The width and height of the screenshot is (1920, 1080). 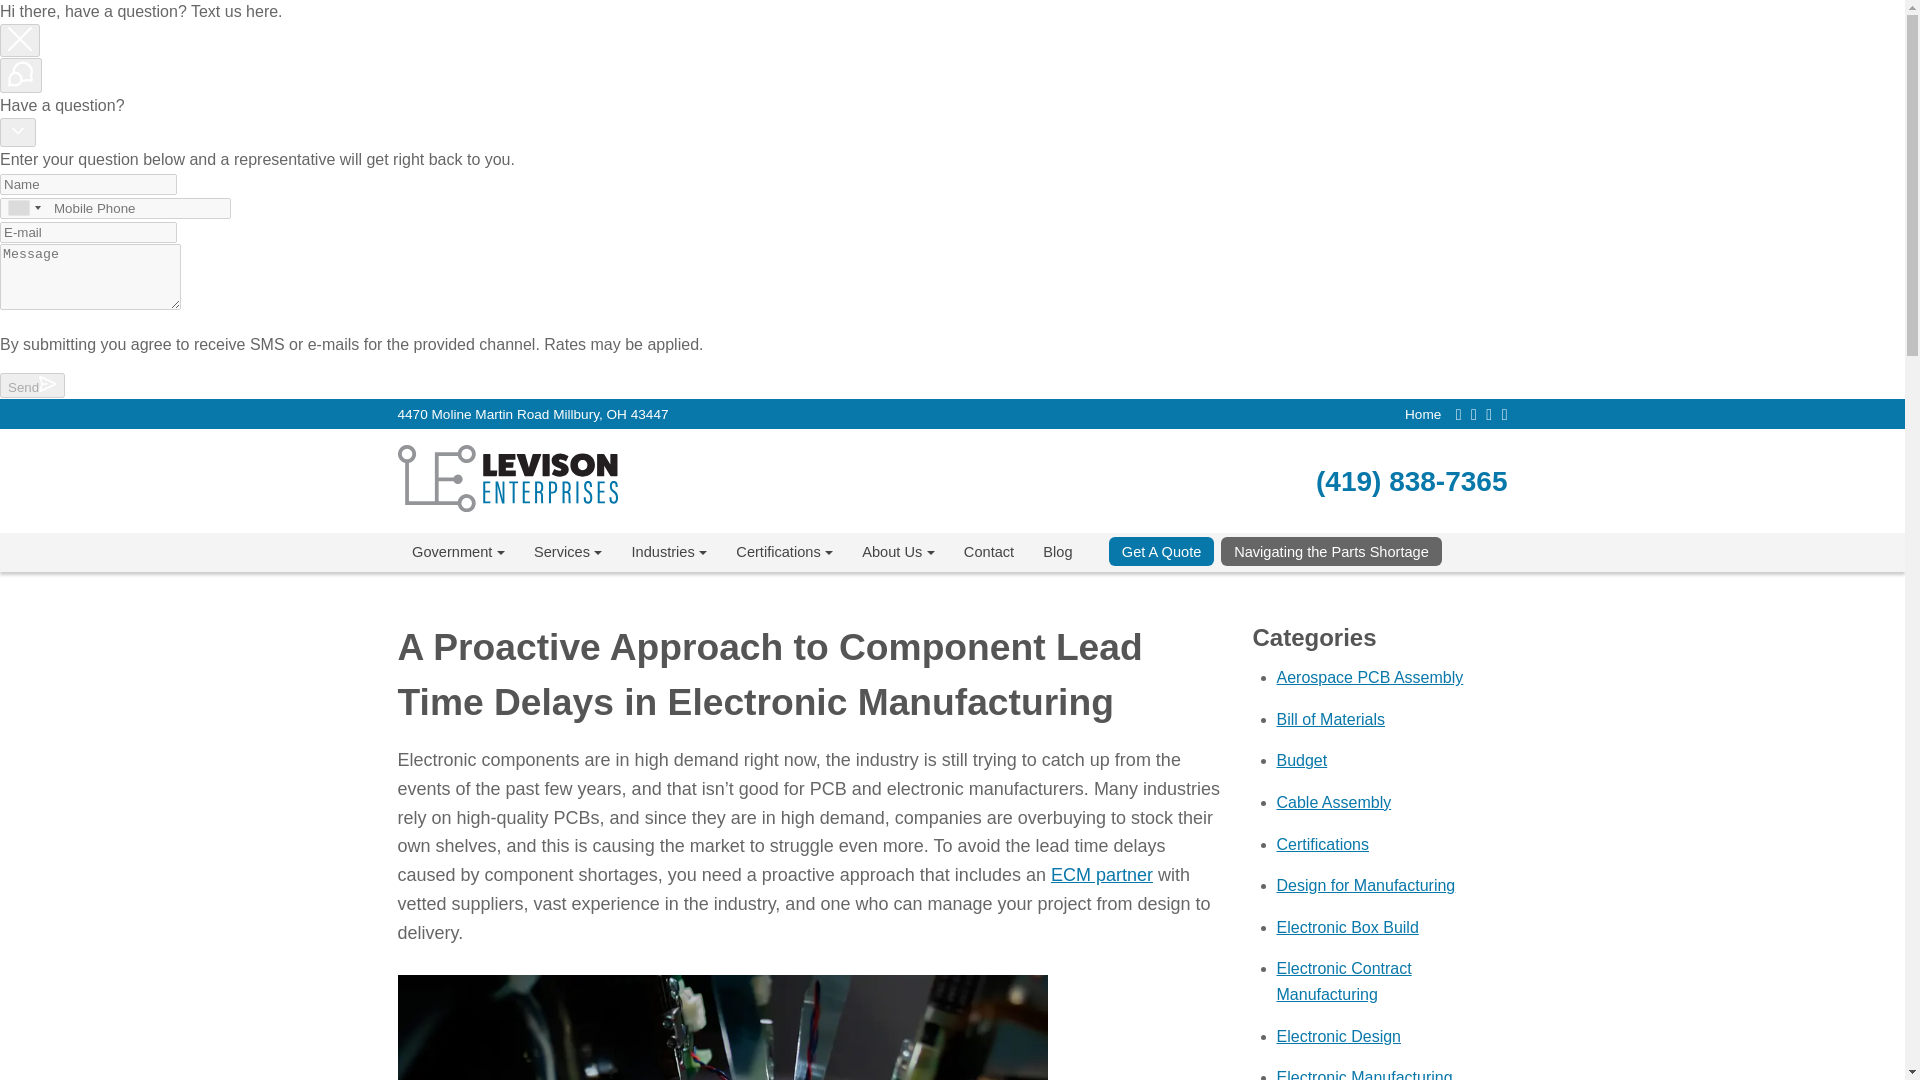 I want to click on View Our Youtube Page, so click(x=1488, y=415).